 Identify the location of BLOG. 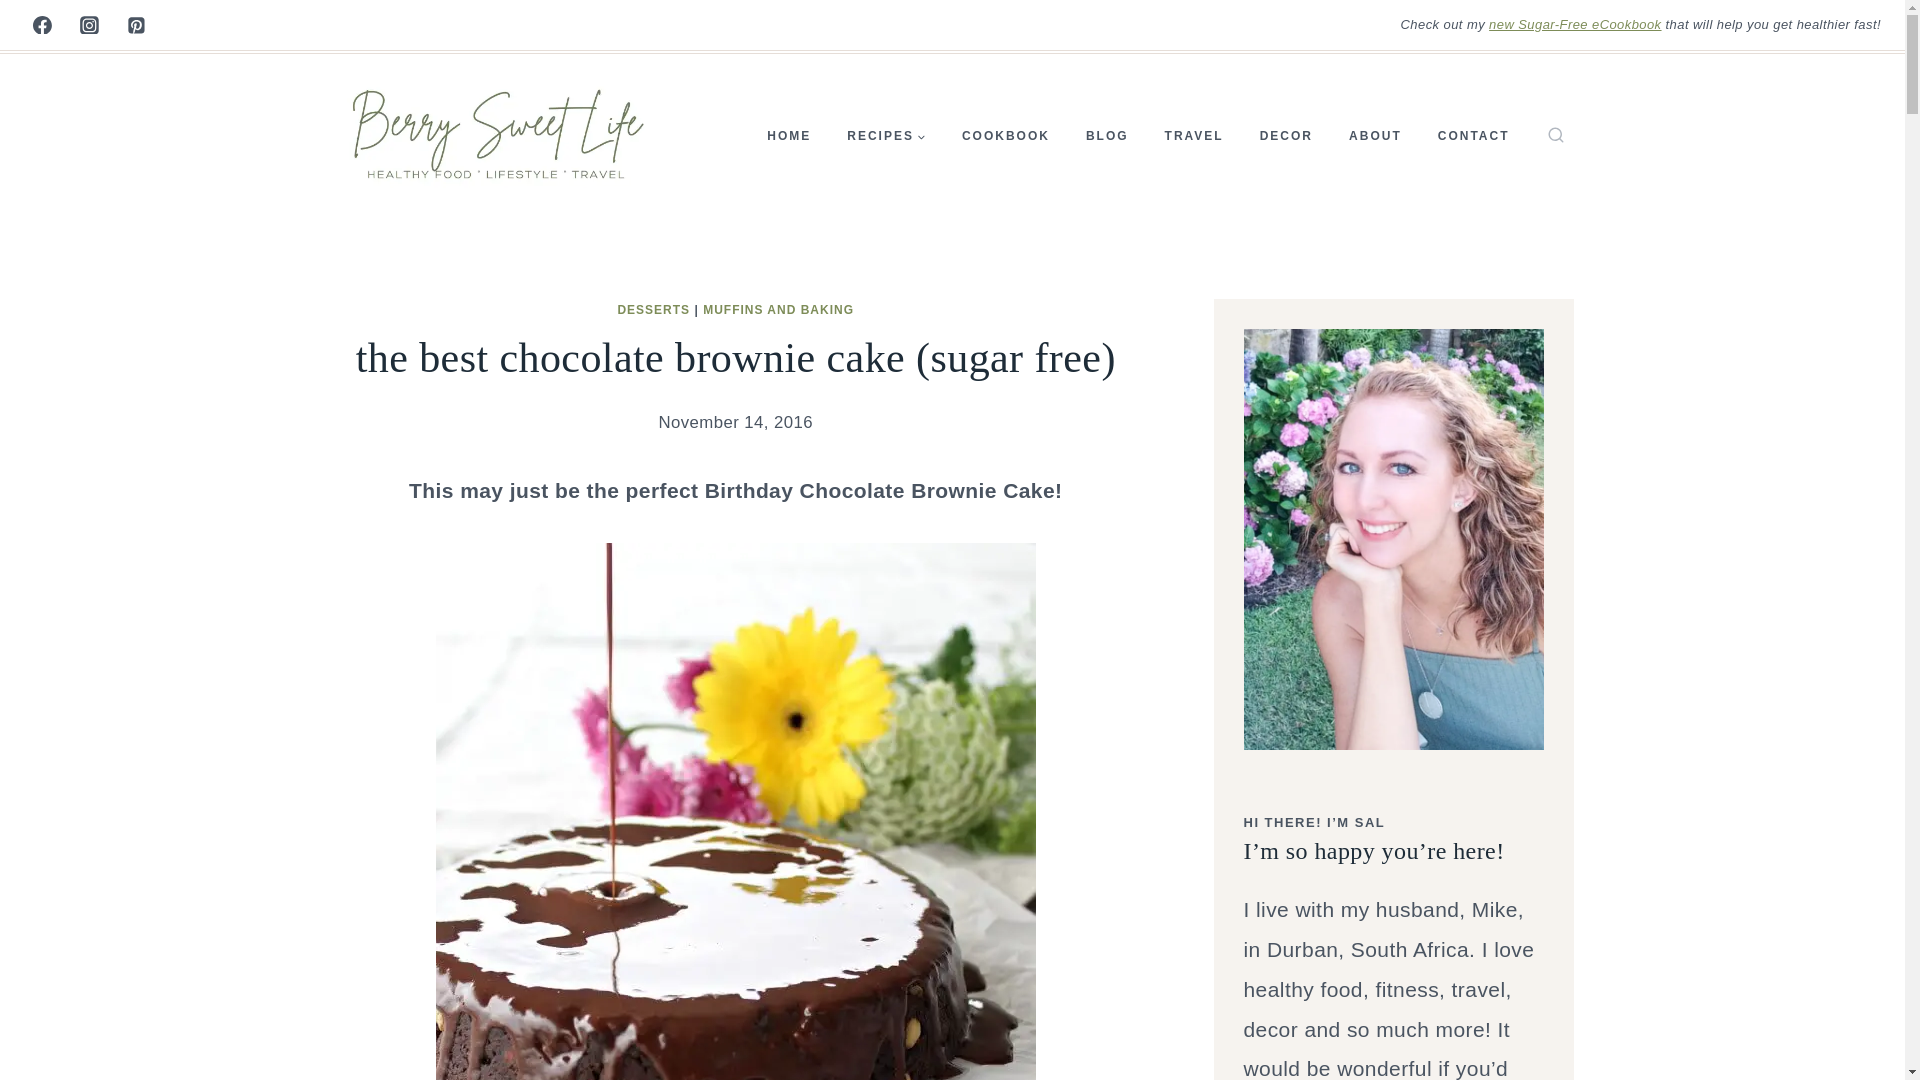
(1106, 136).